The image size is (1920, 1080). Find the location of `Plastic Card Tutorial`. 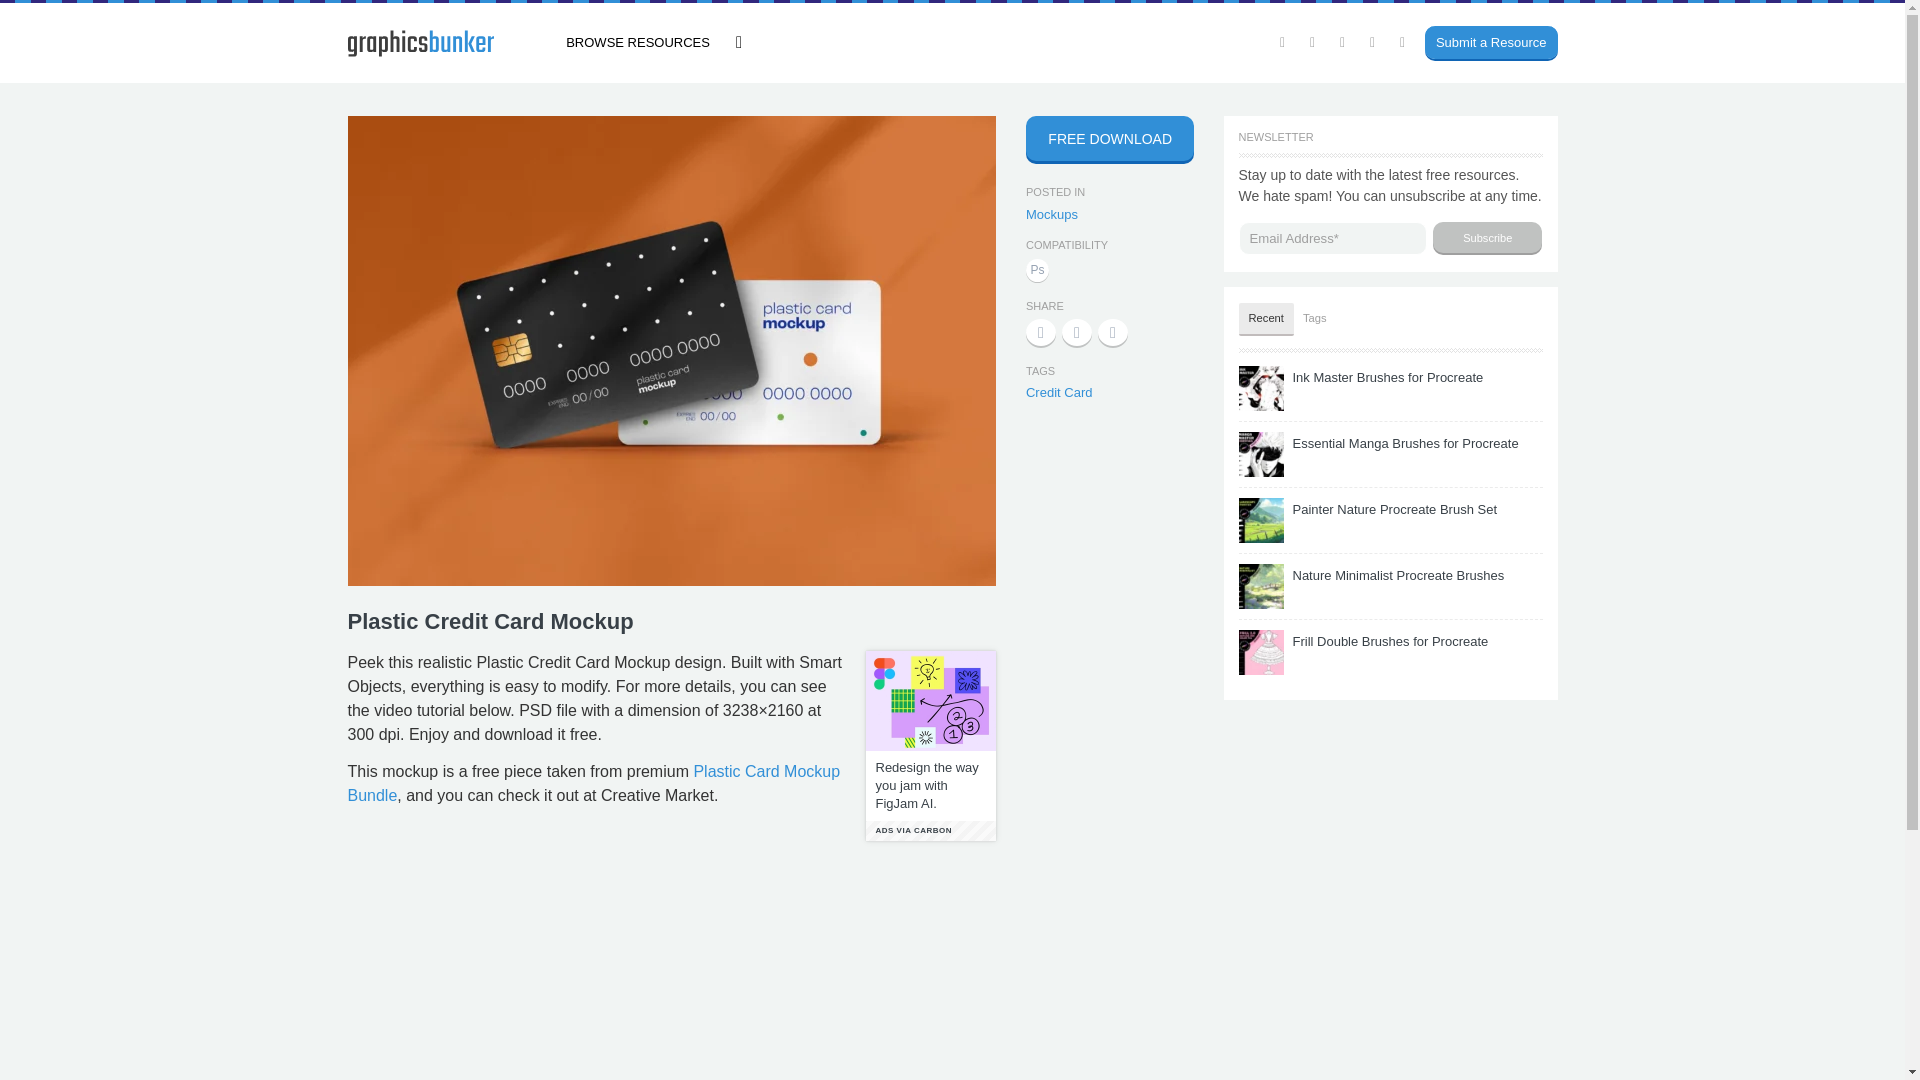

Plastic Card Tutorial is located at coordinates (672, 970).